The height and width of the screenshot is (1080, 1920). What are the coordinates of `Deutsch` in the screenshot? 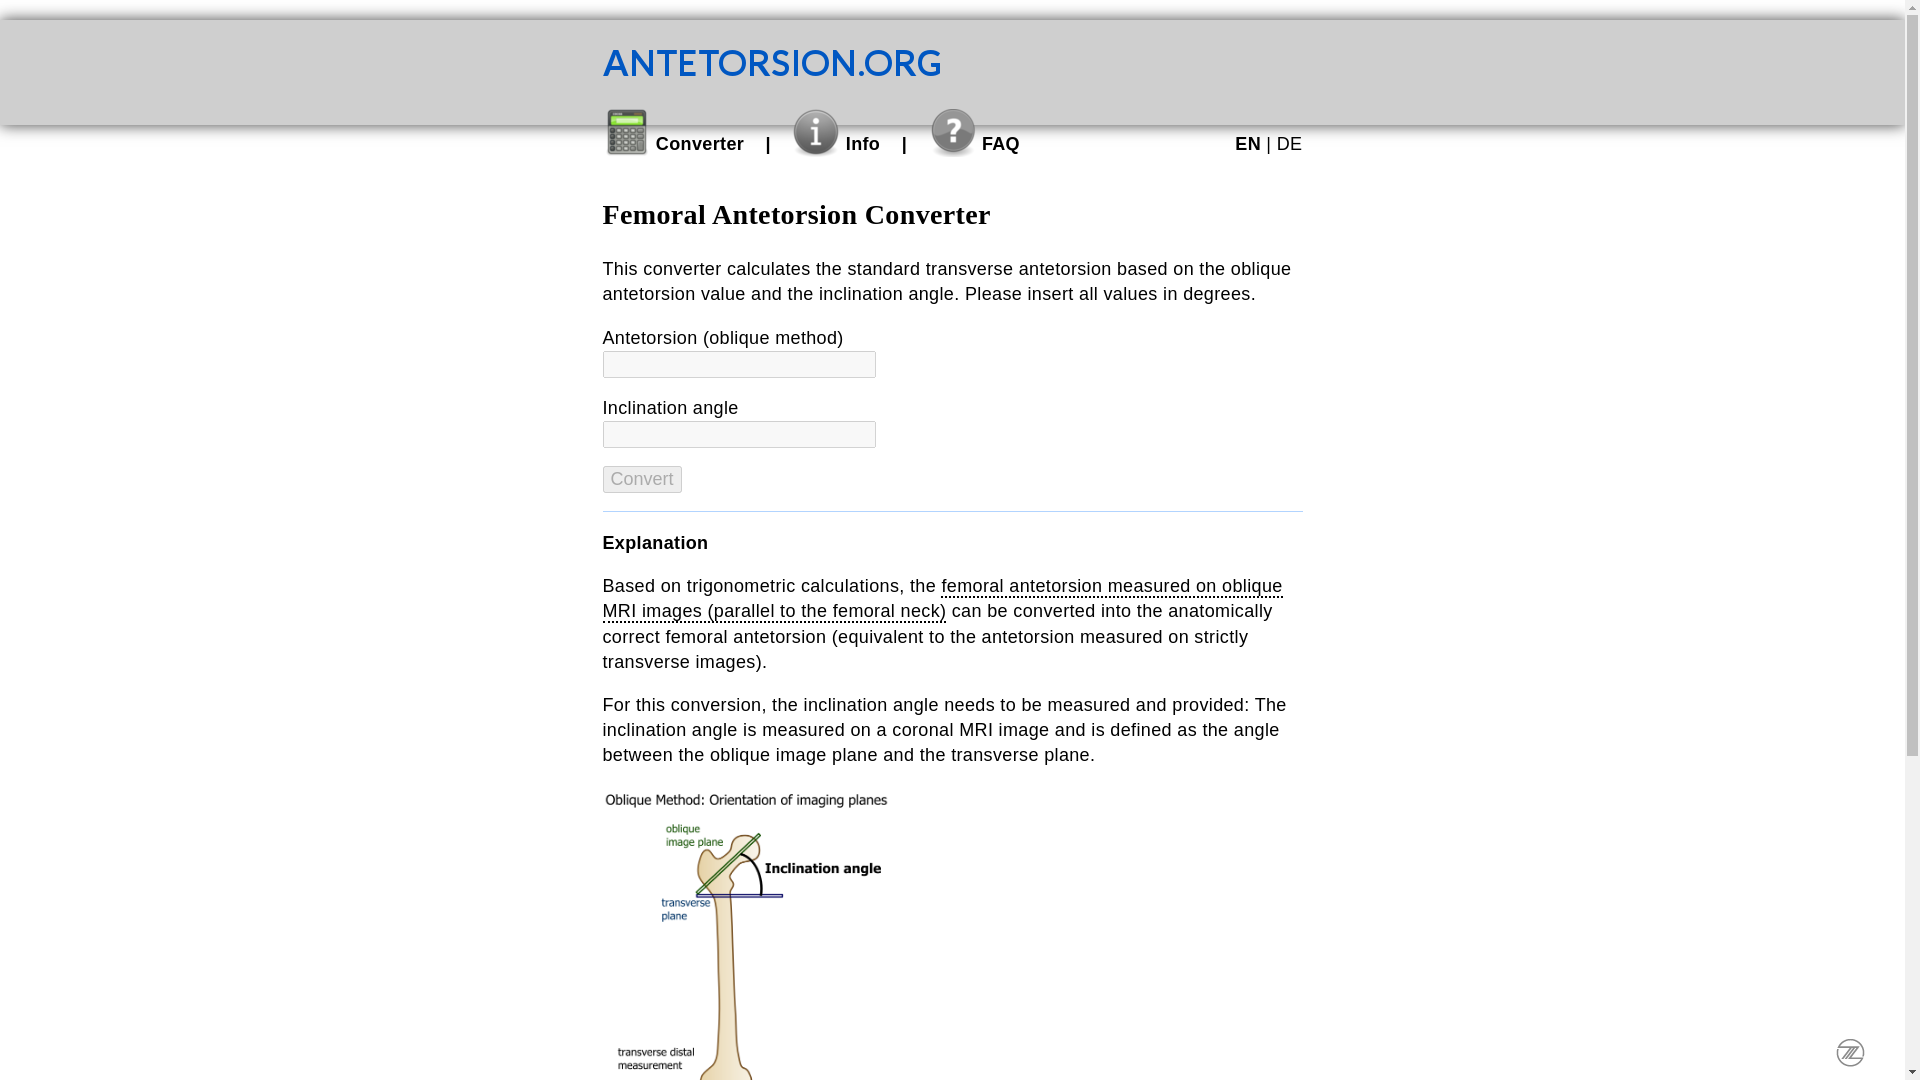 It's located at (1290, 144).